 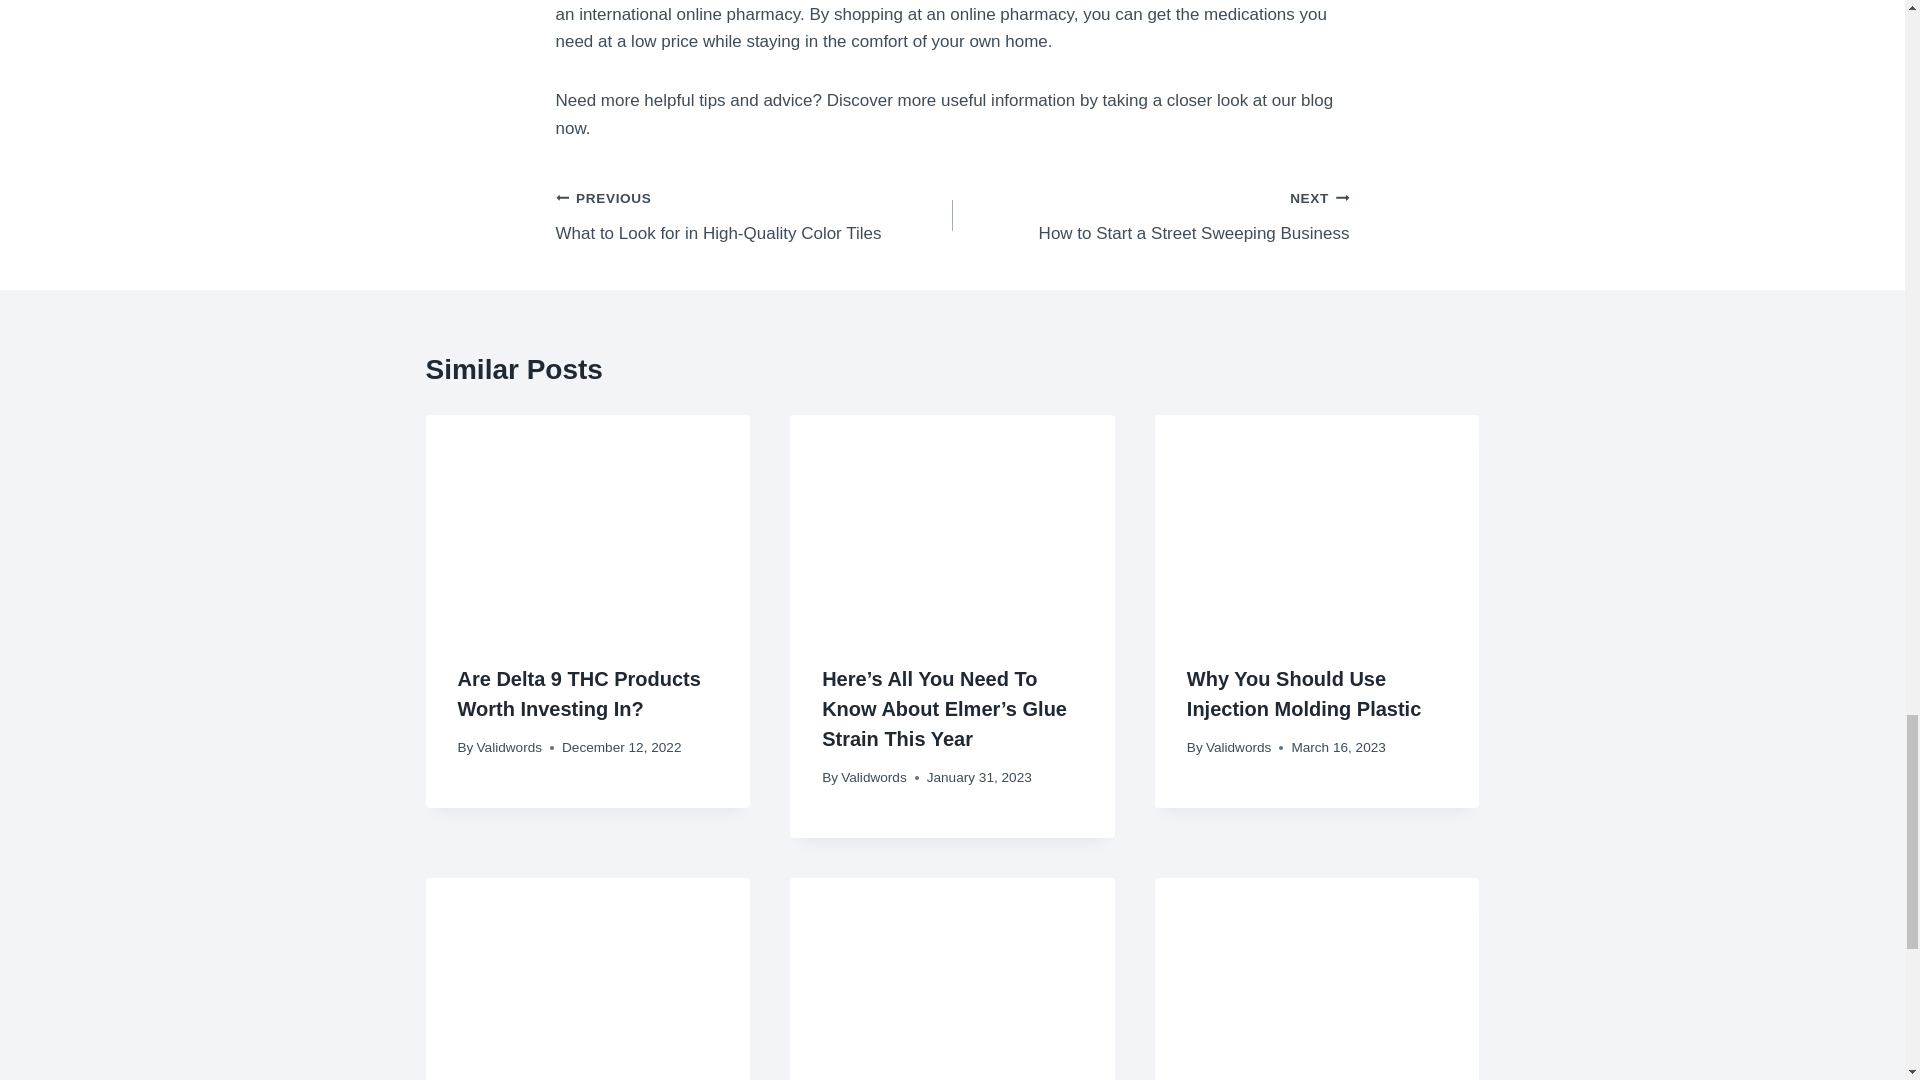 What do you see at coordinates (508, 746) in the screenshot?
I see `5 Key Benefits of Assisted Living for Seniors 9` at bounding box center [508, 746].